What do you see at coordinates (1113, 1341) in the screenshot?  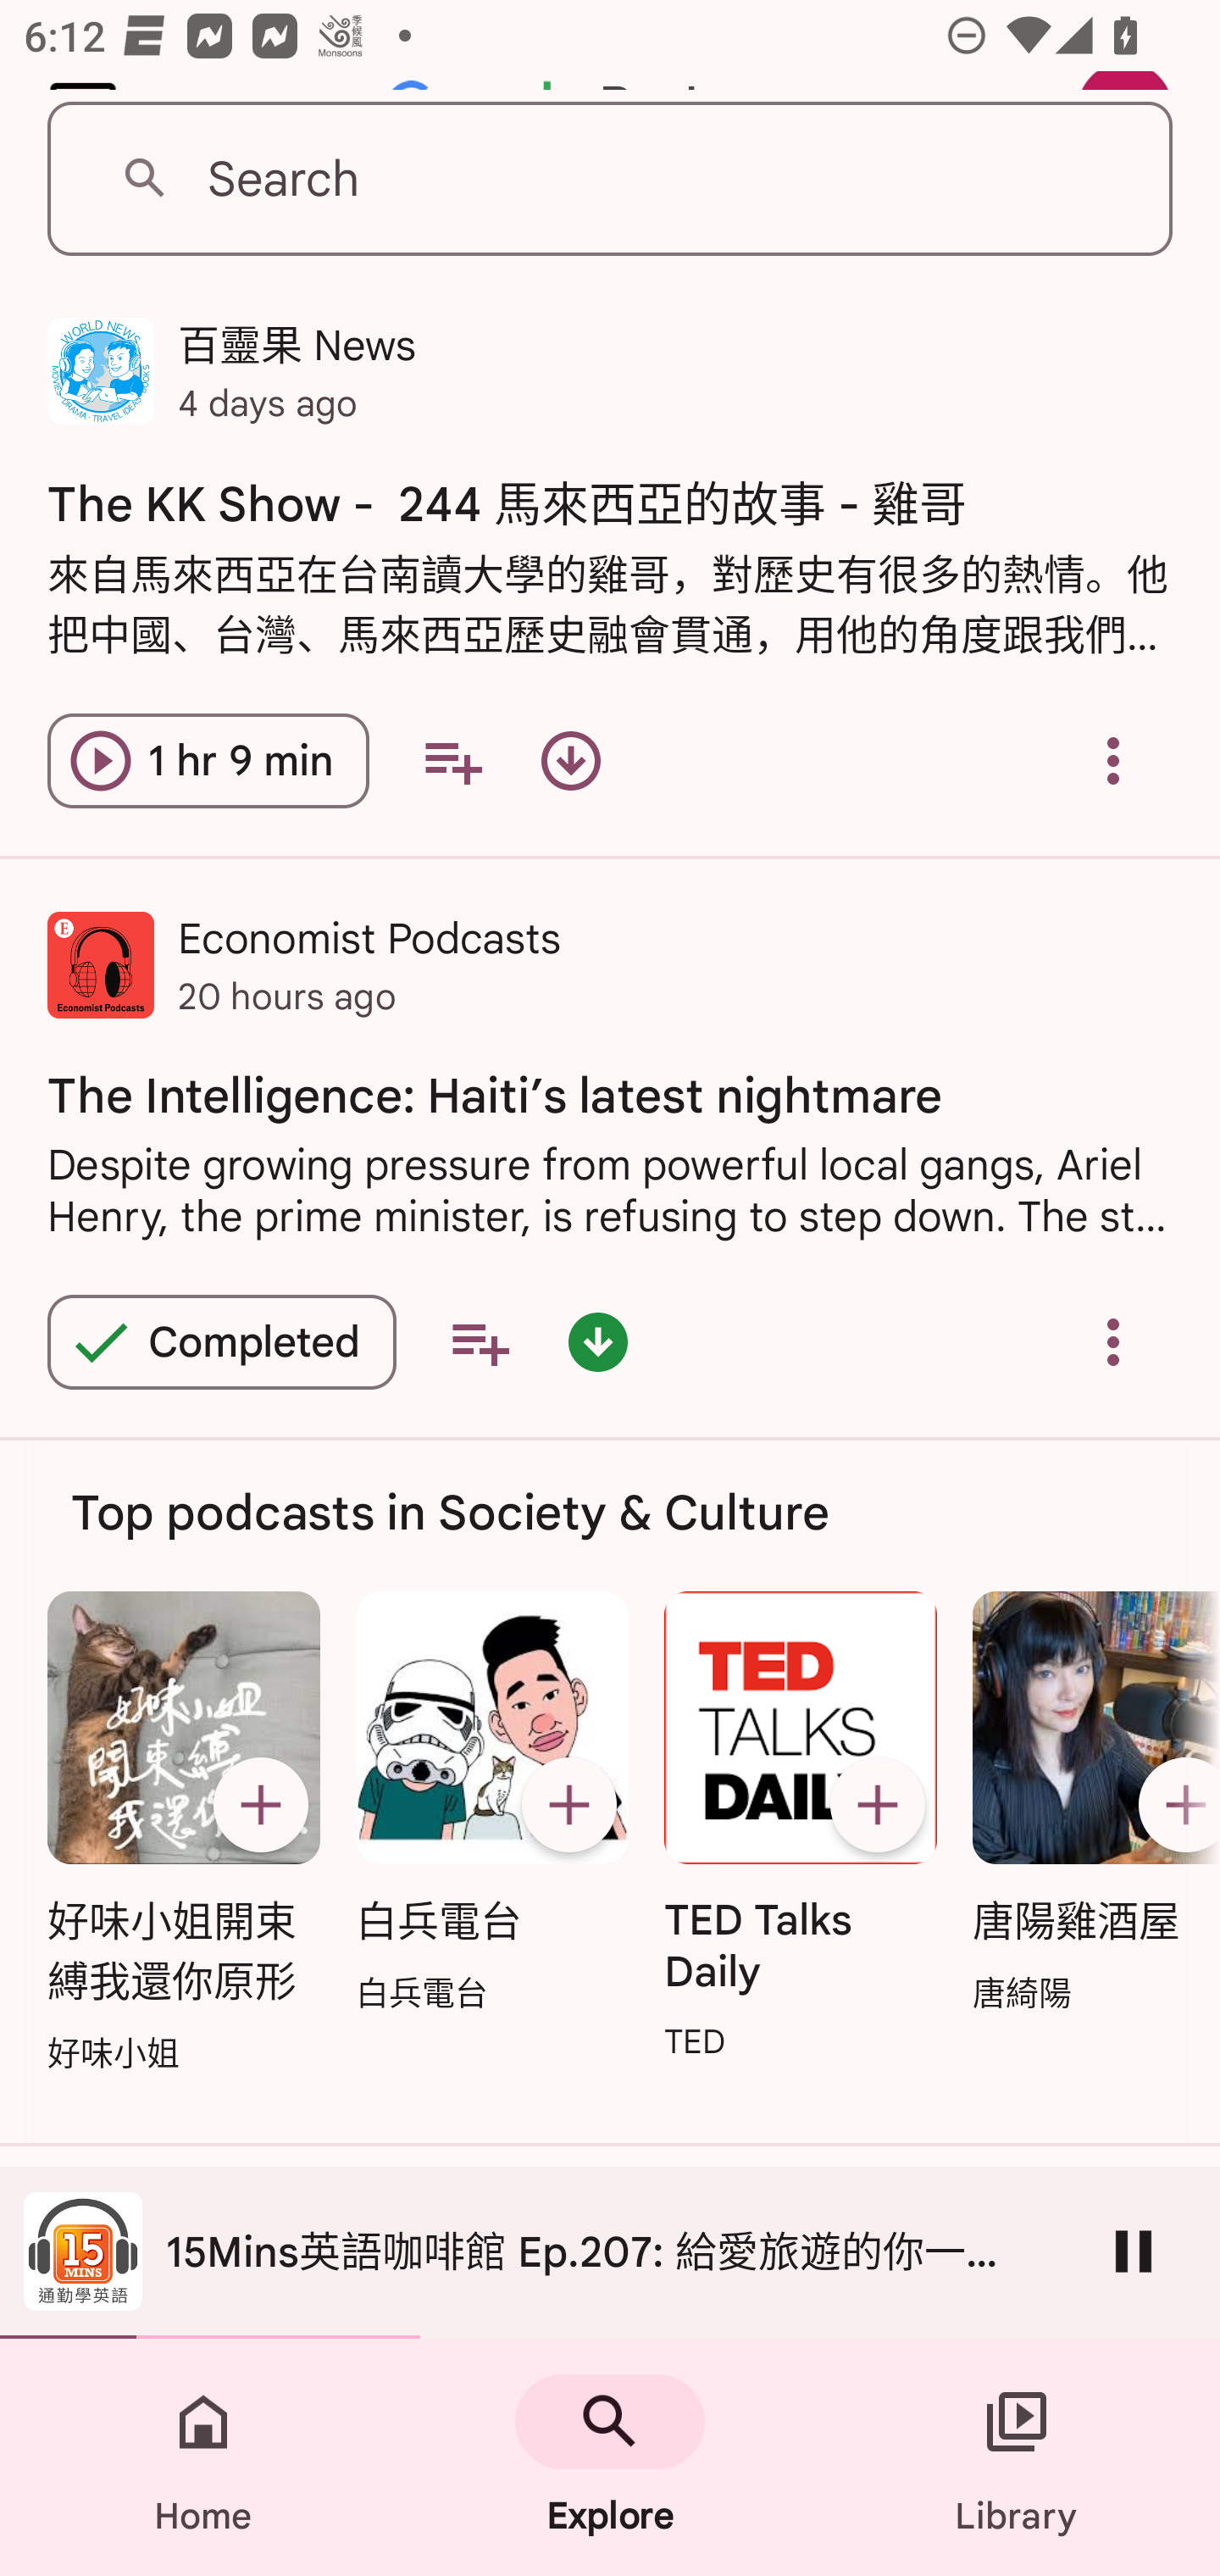 I see `Overflow menu` at bounding box center [1113, 1341].